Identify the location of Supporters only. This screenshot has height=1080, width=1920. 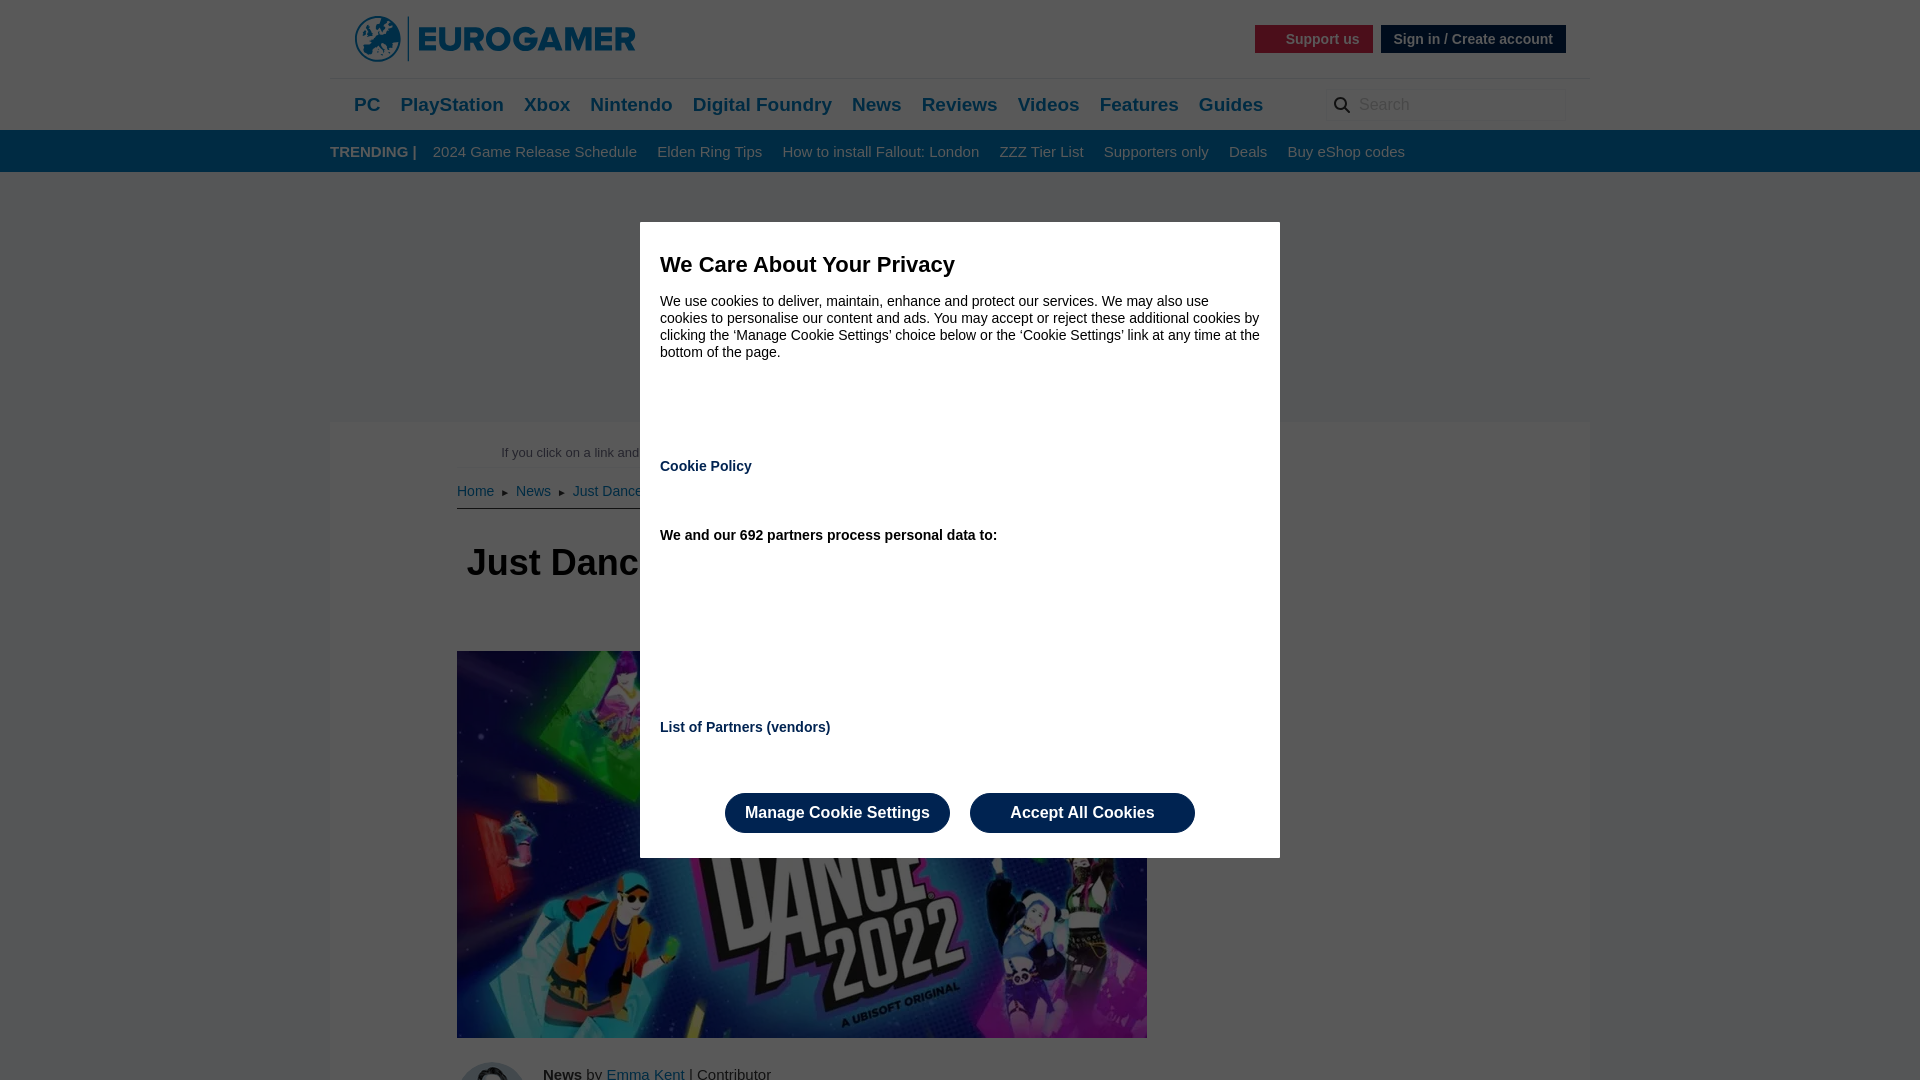
(1156, 152).